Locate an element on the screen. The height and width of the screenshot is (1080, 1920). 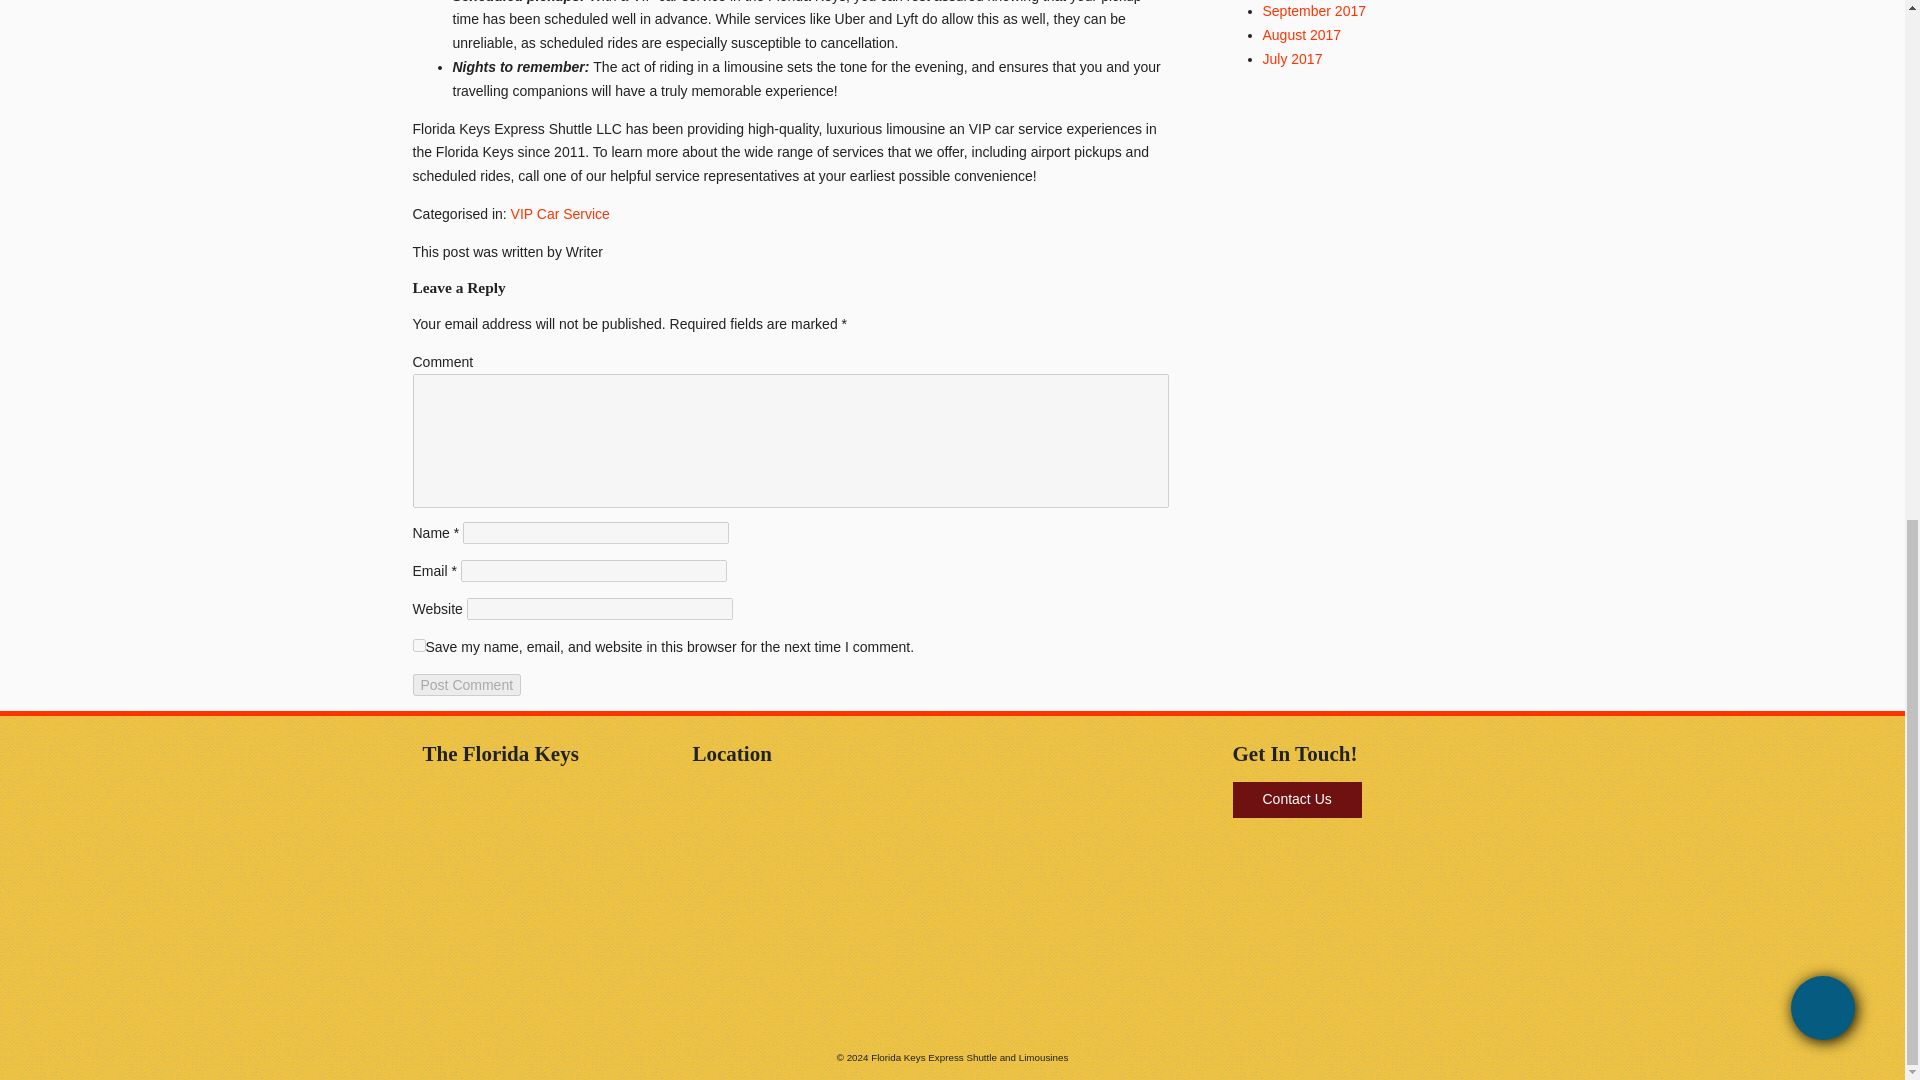
VIP Car Service is located at coordinates (560, 214).